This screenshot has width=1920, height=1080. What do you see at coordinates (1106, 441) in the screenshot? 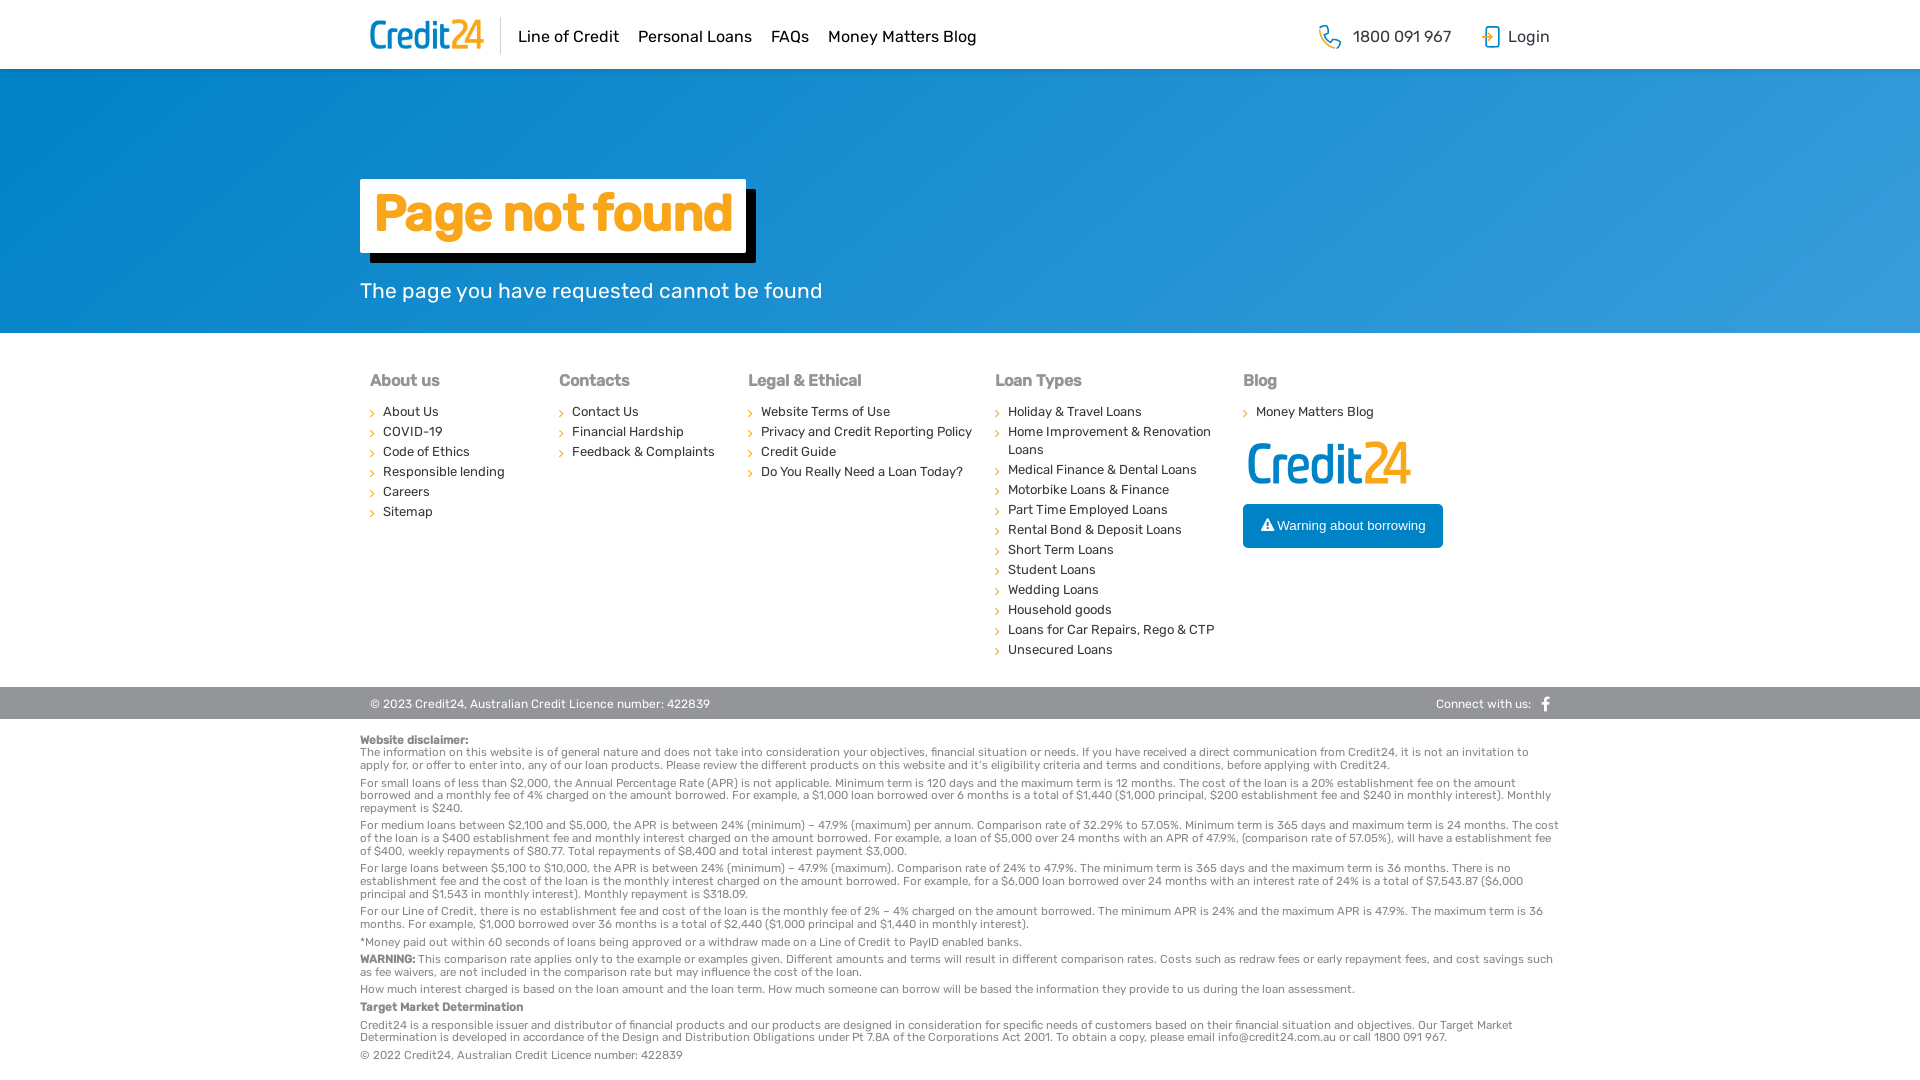
I see `Home Improvement & Renovation Loans` at bounding box center [1106, 441].